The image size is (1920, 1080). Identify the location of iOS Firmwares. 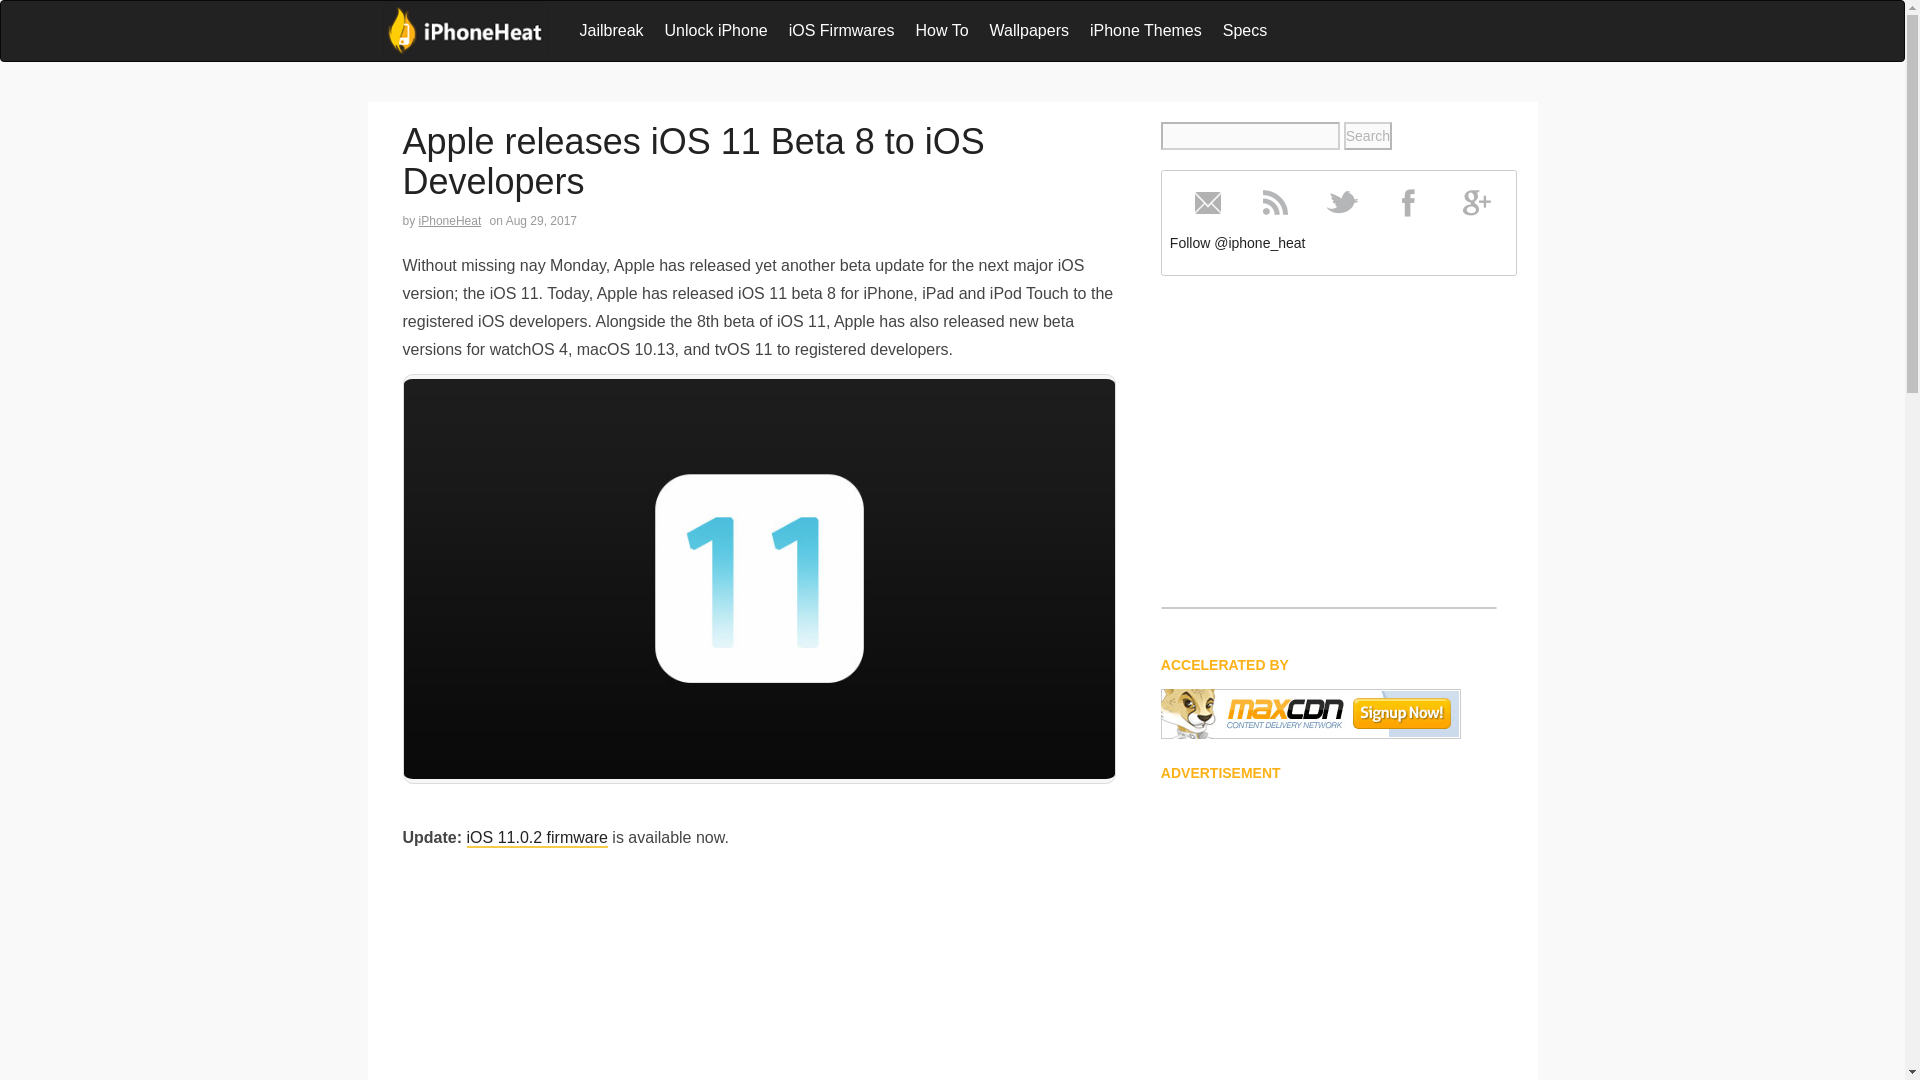
(842, 30).